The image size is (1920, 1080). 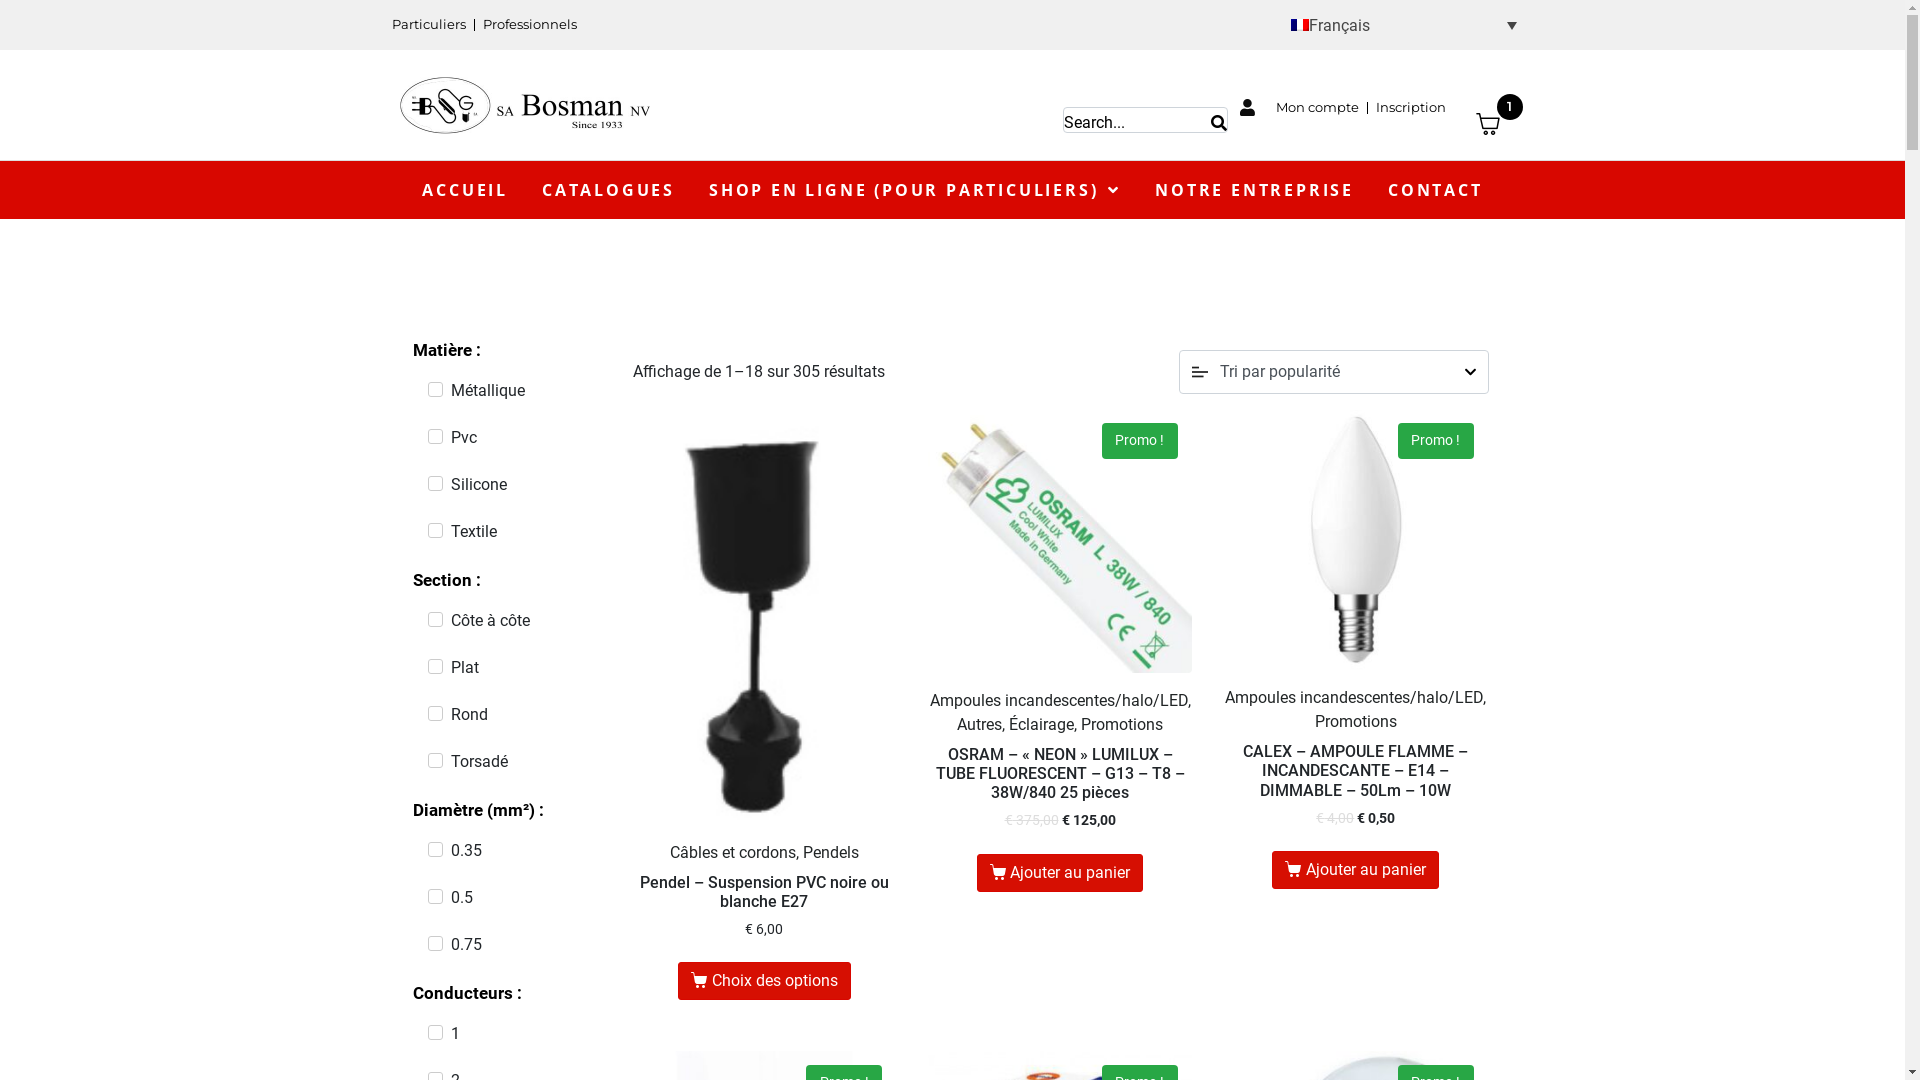 I want to click on SHOP EN LIGNE (POUR PARTICULIERS), so click(x=915, y=190).